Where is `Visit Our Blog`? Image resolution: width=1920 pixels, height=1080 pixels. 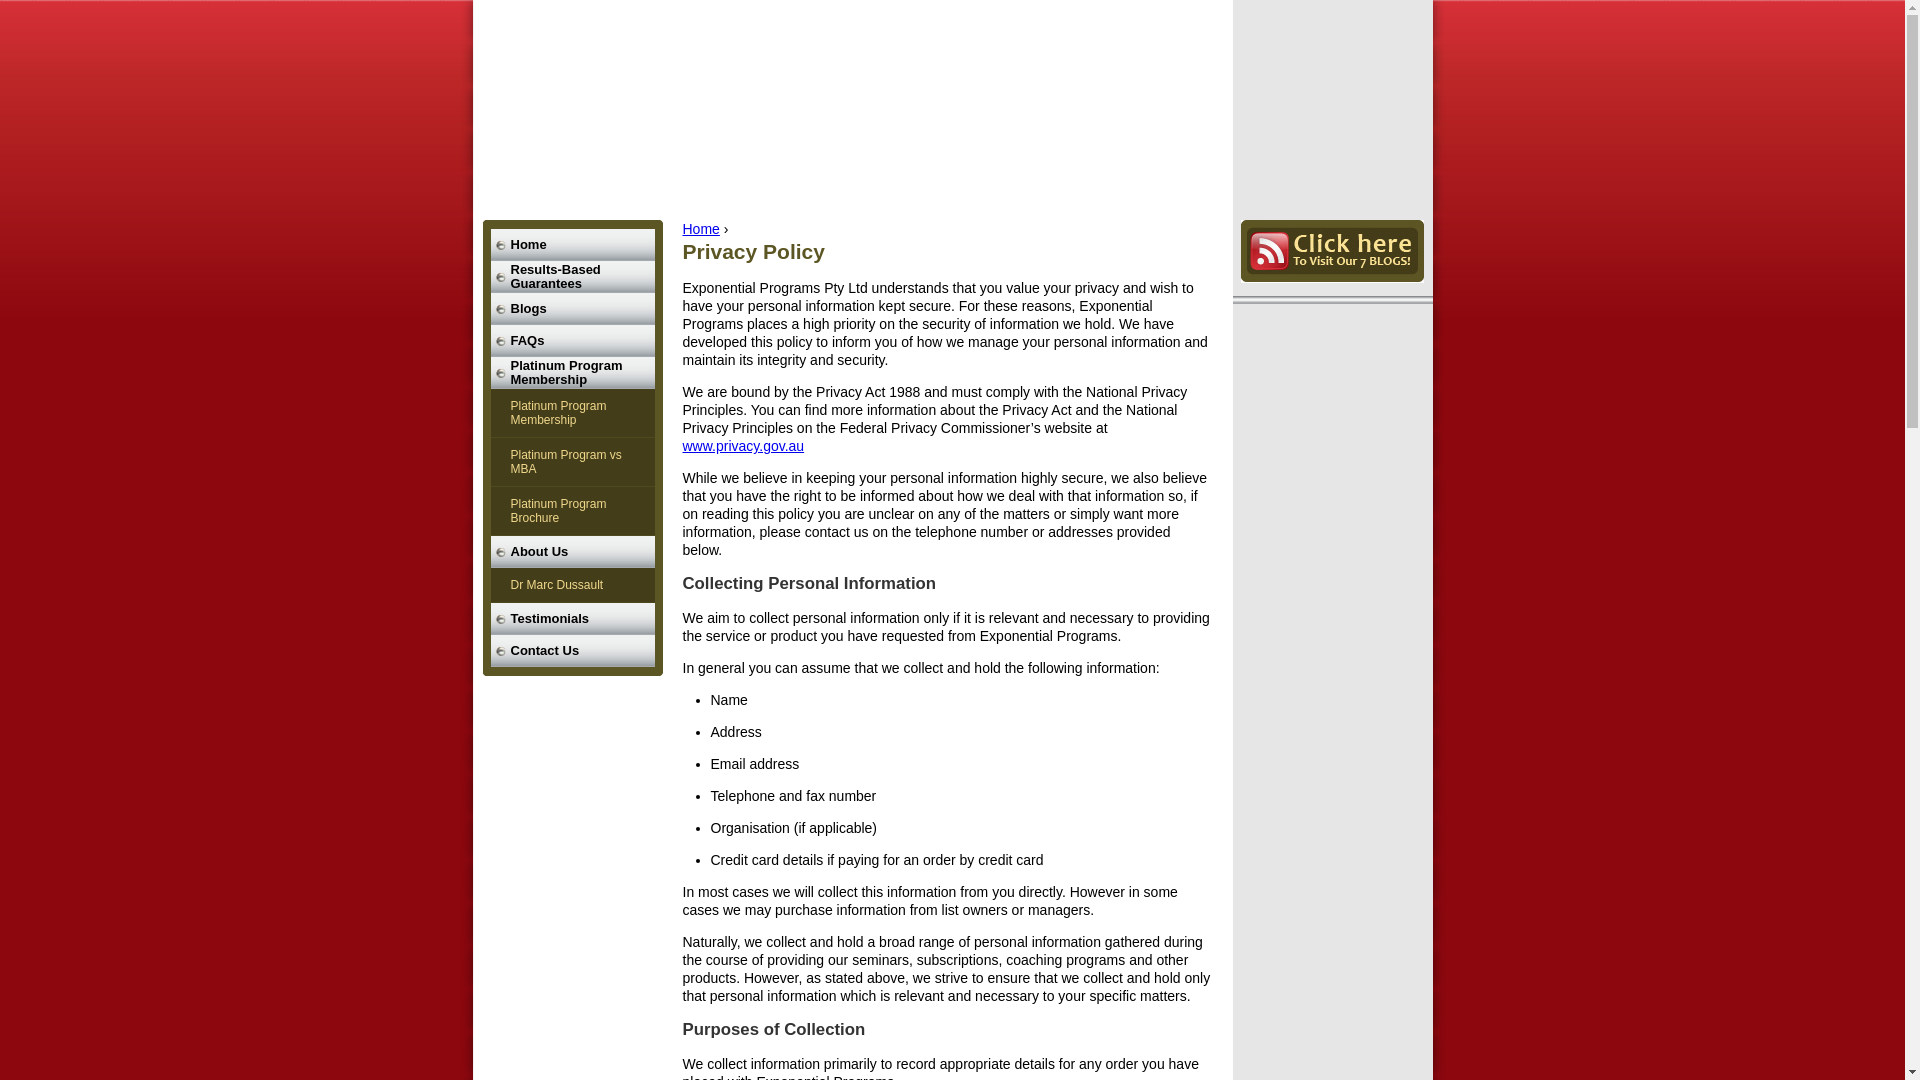 Visit Our Blog is located at coordinates (1332, 252).